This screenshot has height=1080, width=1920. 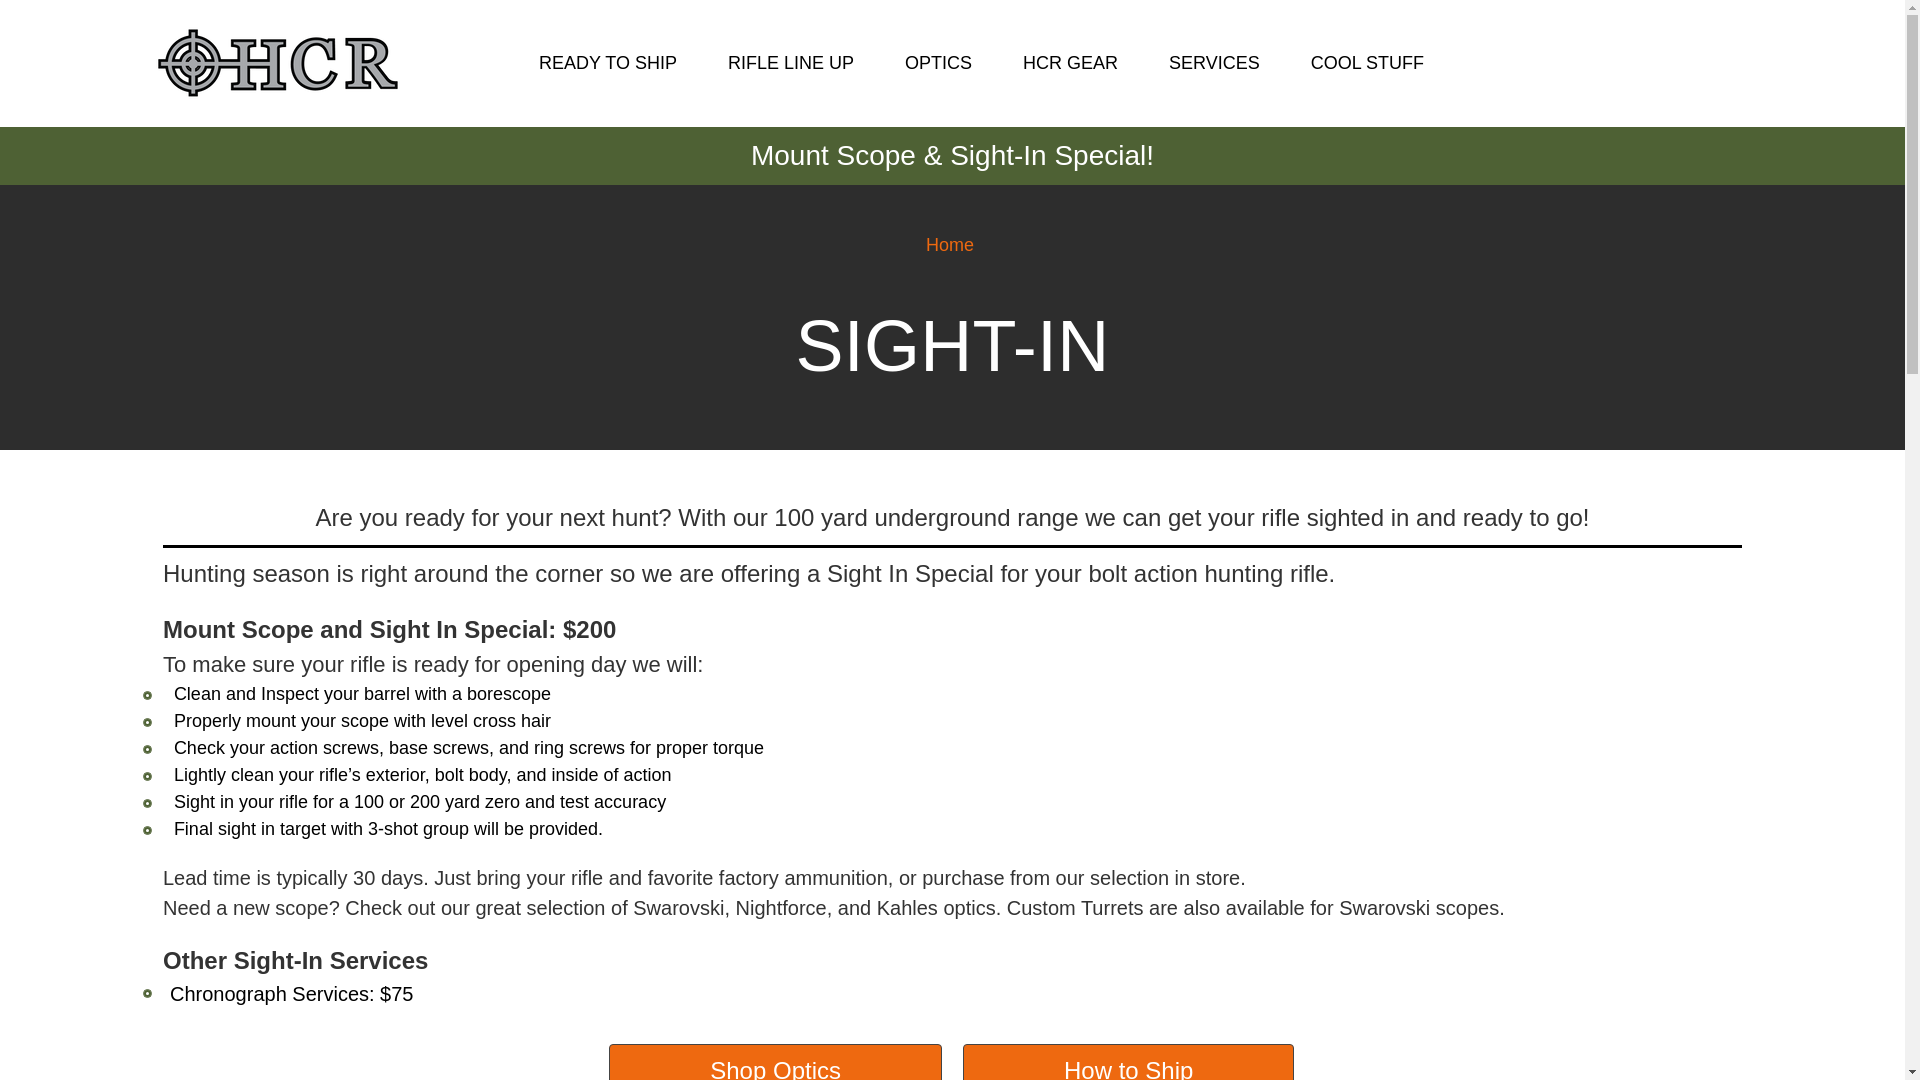 I want to click on Hill Country Rifles, so click(x=276, y=62).